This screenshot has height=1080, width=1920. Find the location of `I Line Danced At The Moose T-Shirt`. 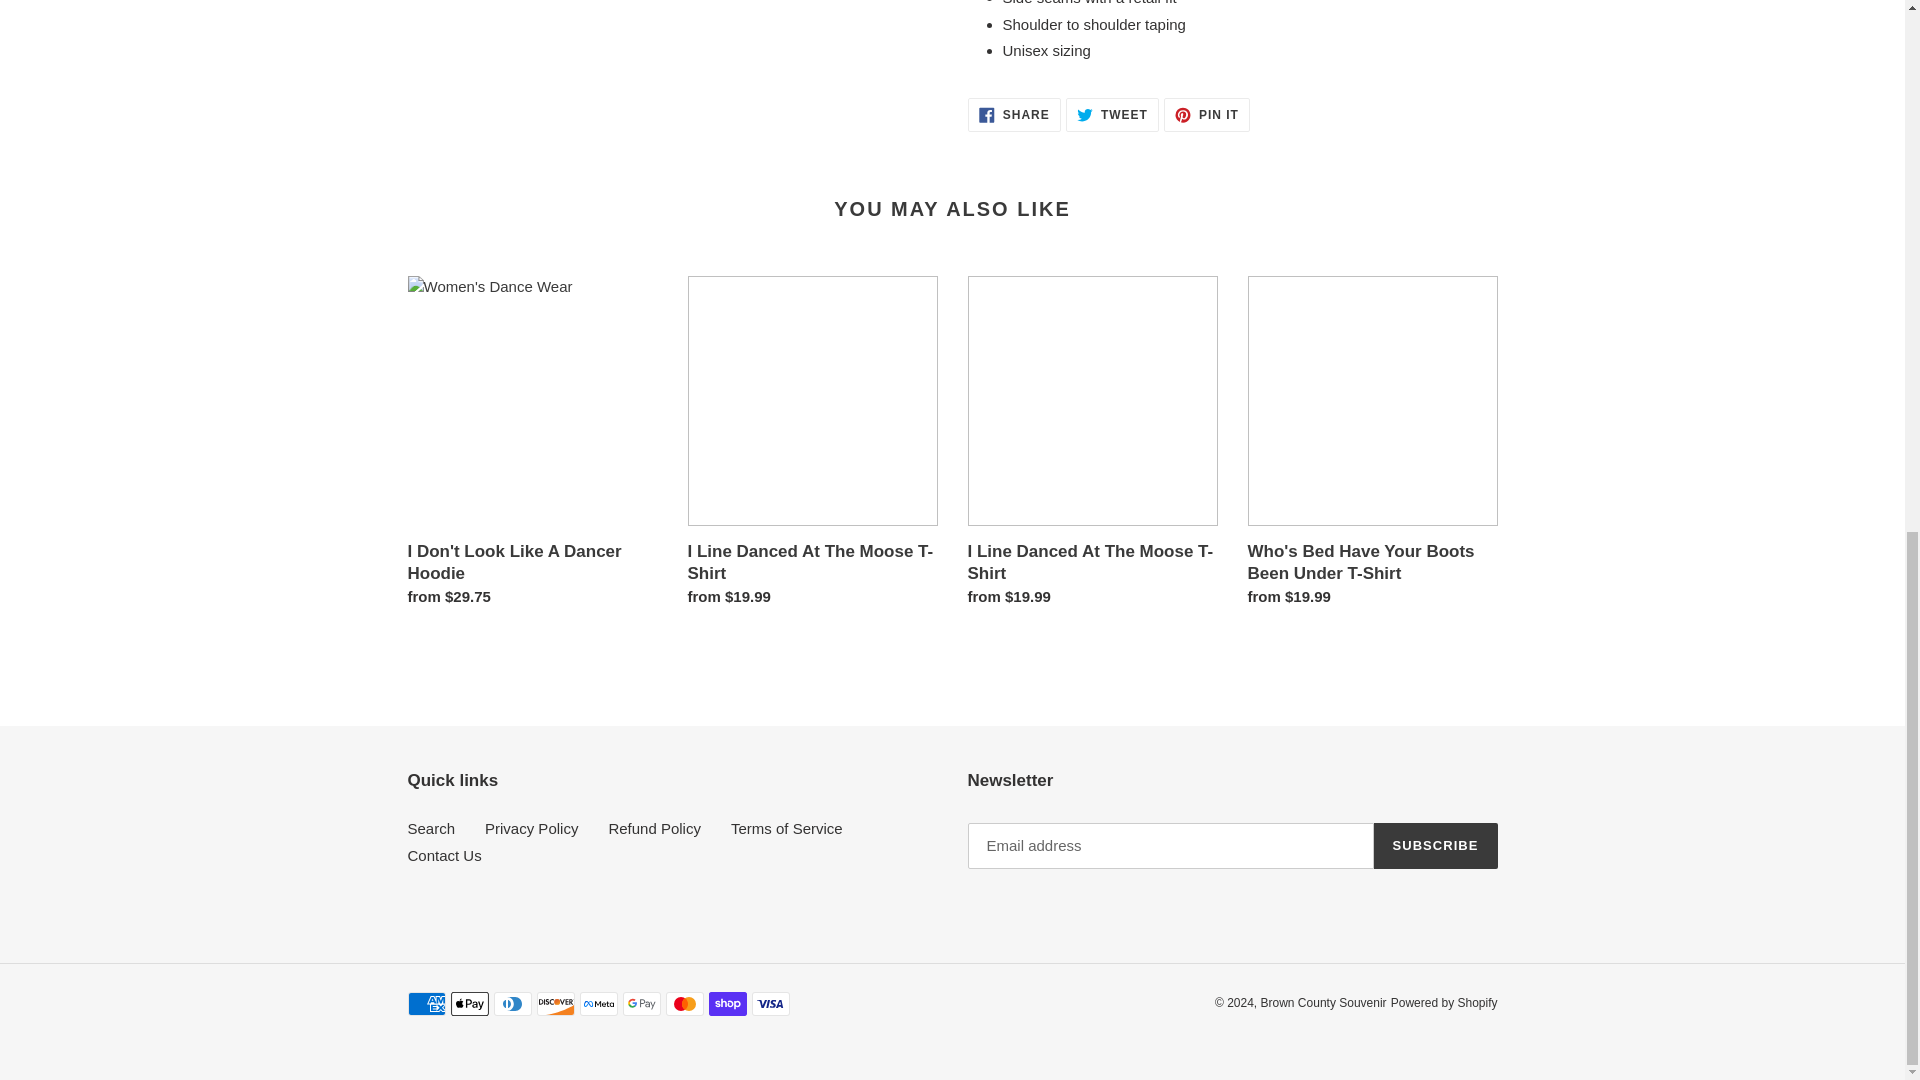

I Line Danced At The Moose T-Shirt is located at coordinates (1112, 114).